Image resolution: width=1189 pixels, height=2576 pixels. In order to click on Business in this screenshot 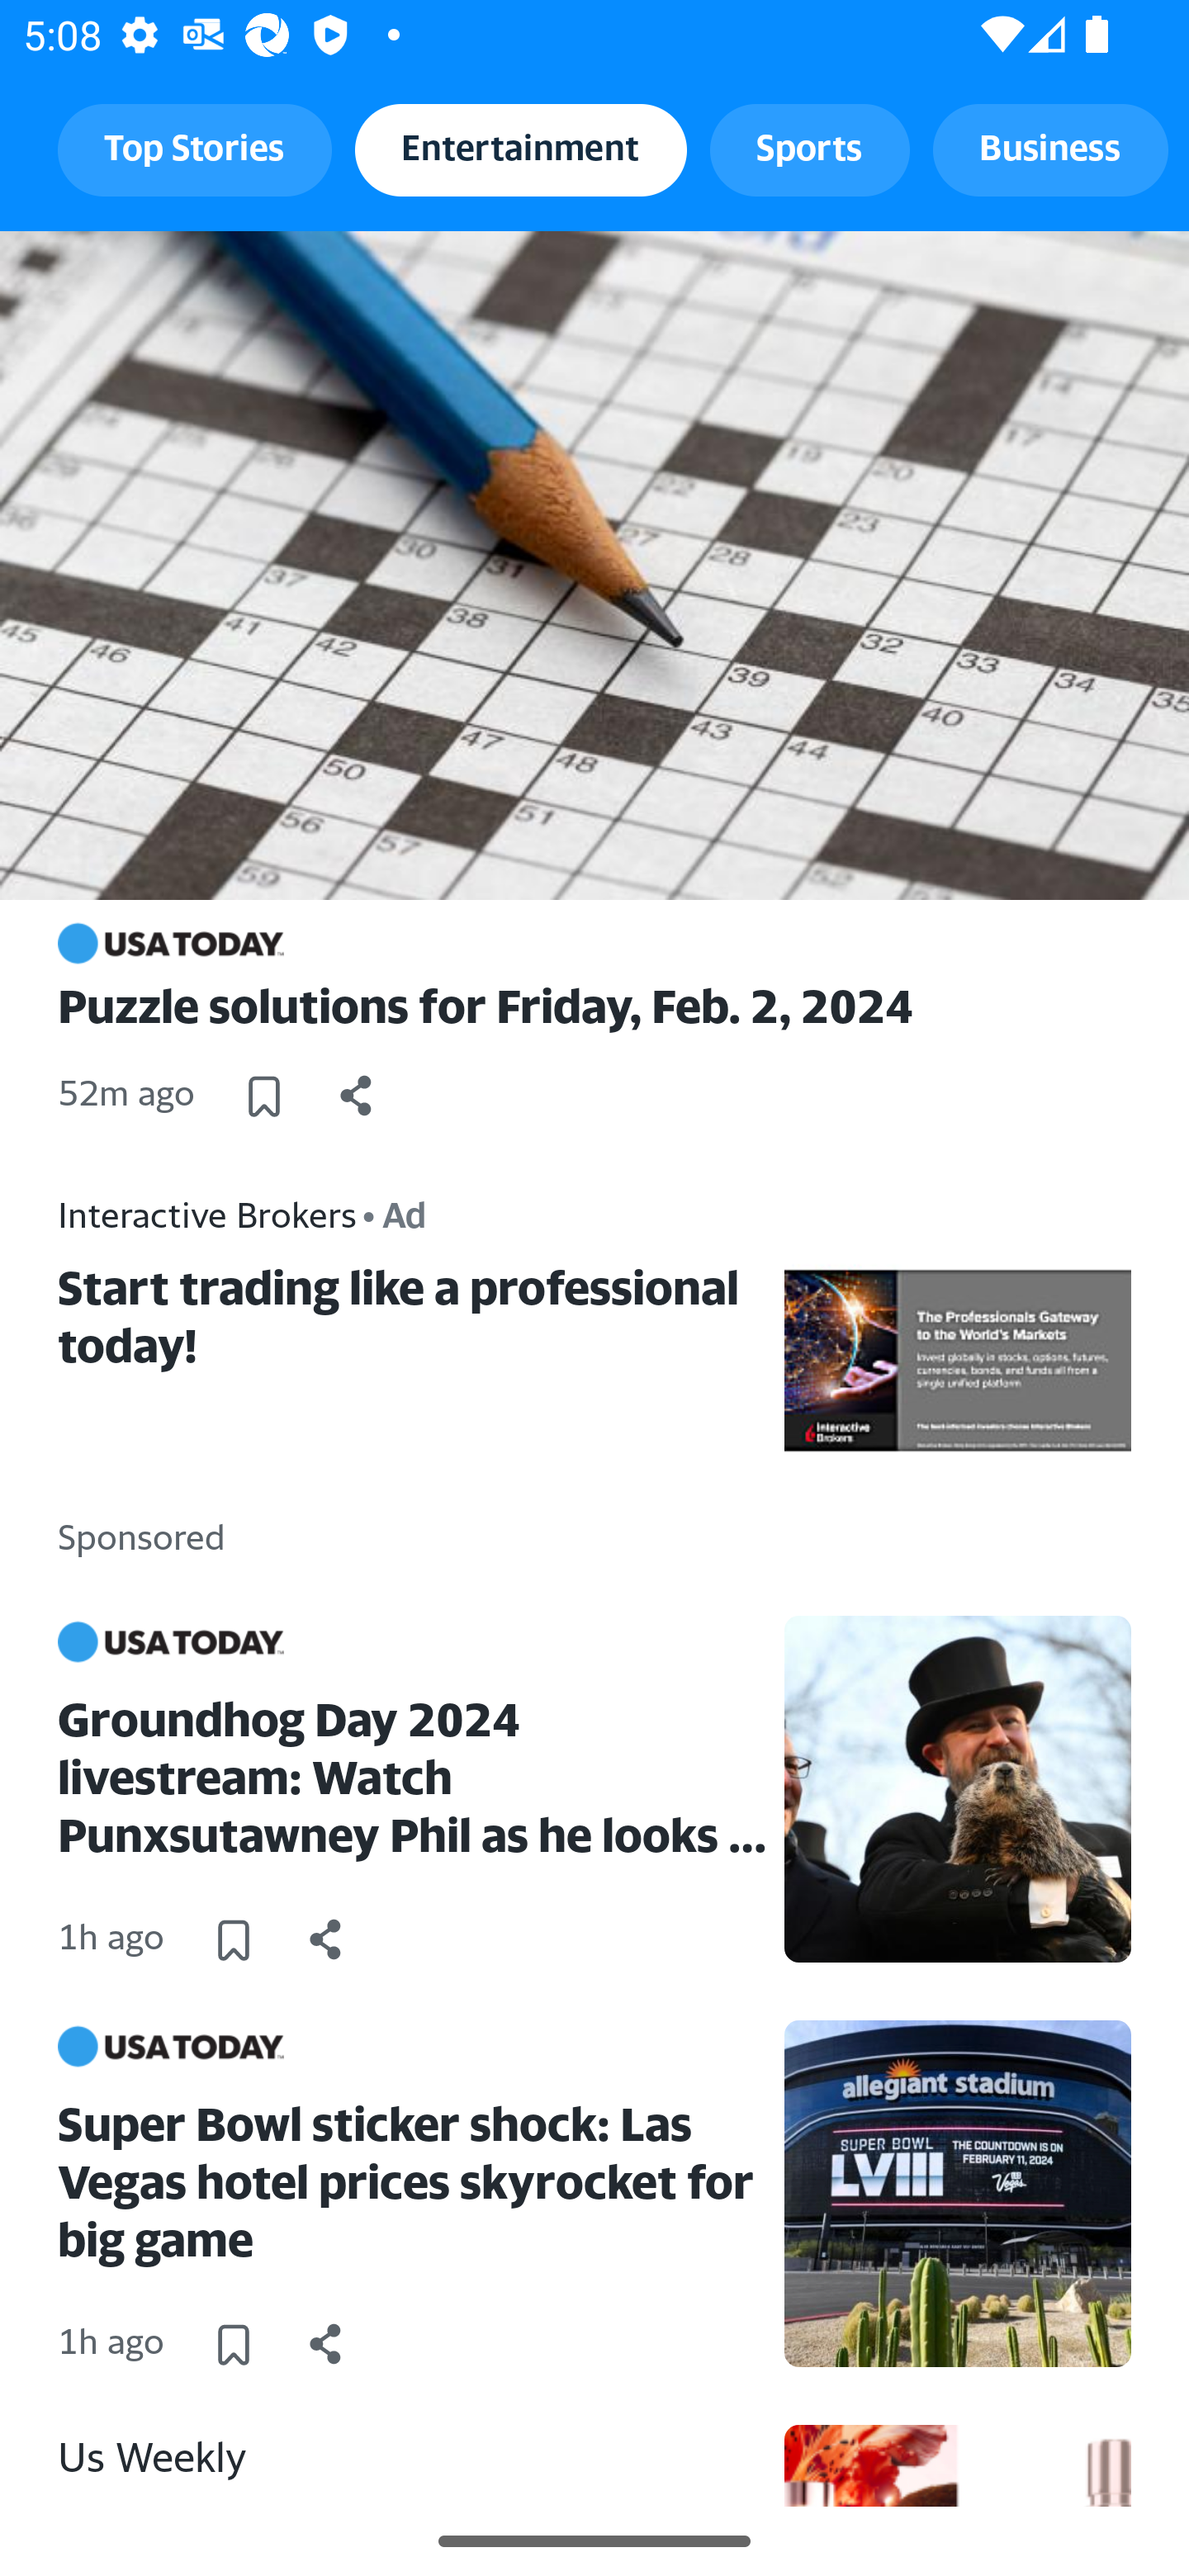, I will do `click(1050, 149)`.